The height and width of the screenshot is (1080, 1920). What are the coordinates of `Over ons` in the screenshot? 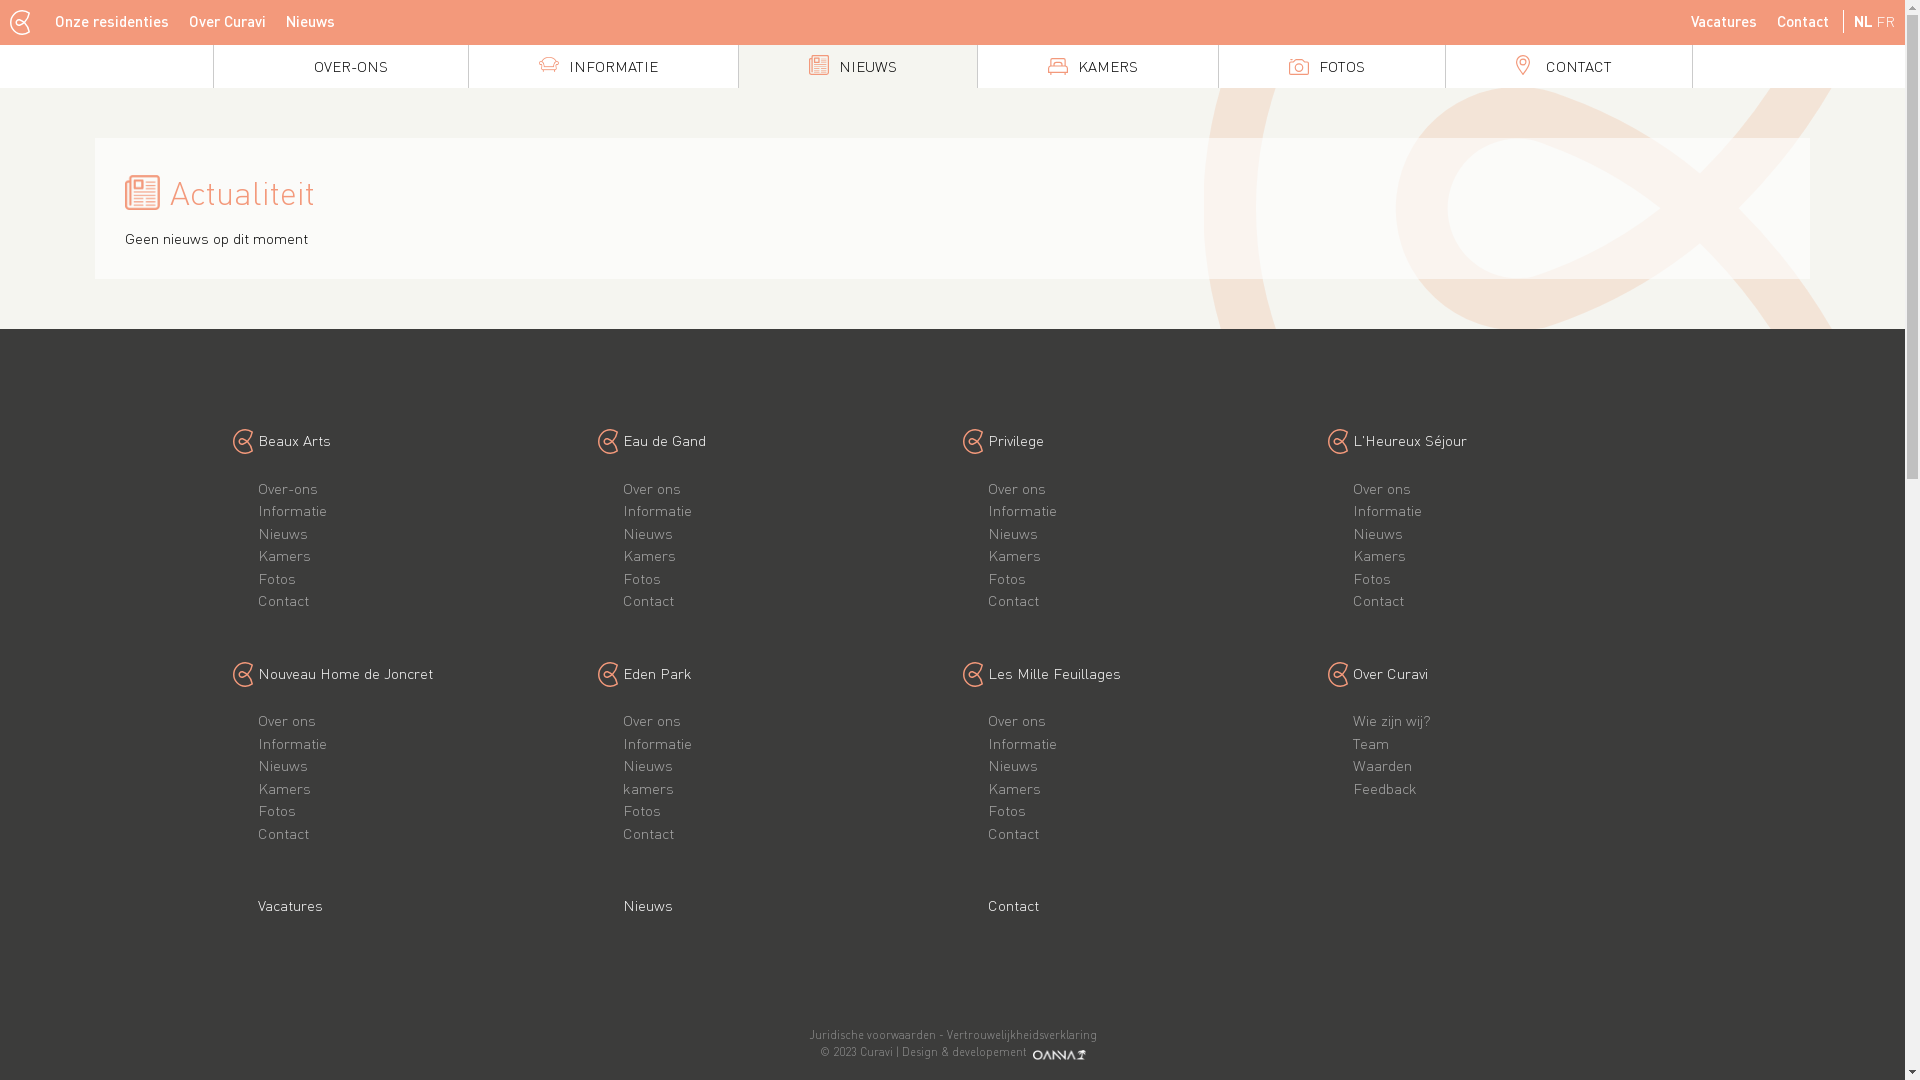 It's located at (651, 488).